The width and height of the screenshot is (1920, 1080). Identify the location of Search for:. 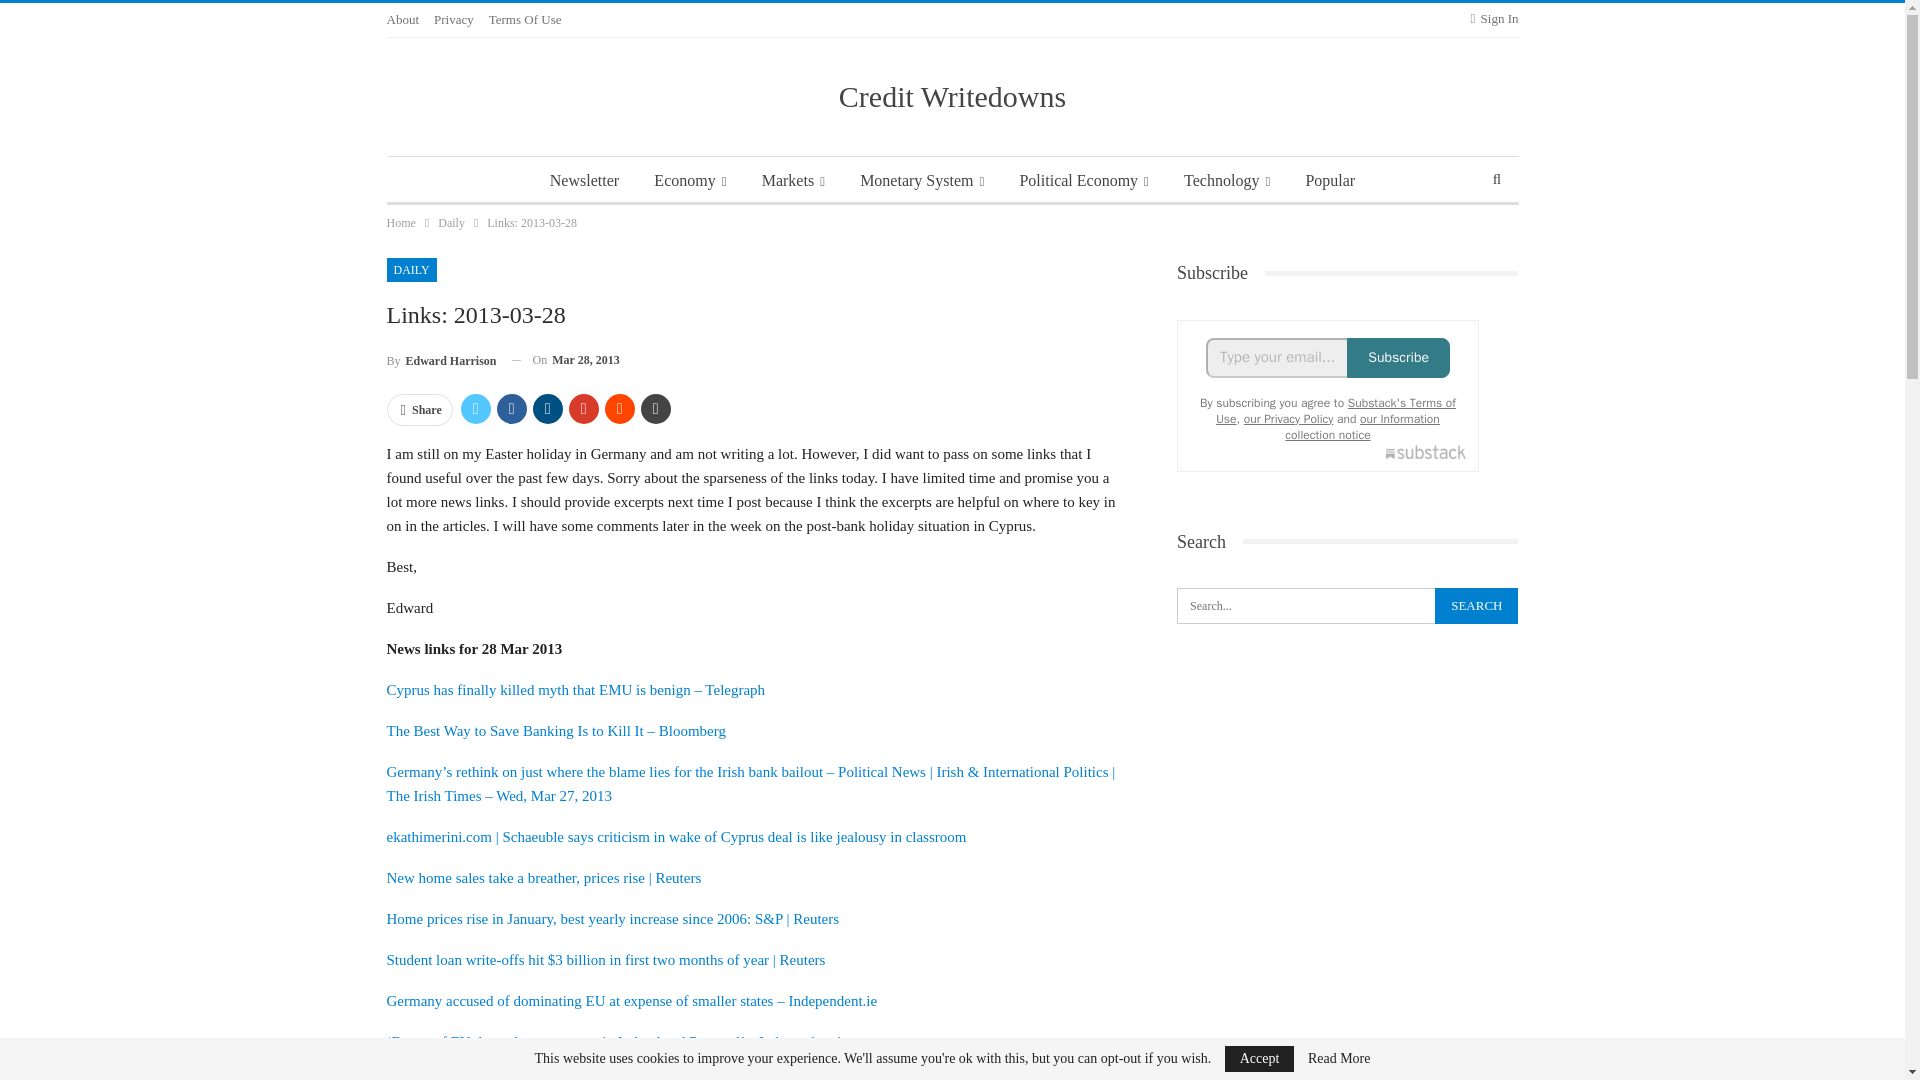
(1347, 606).